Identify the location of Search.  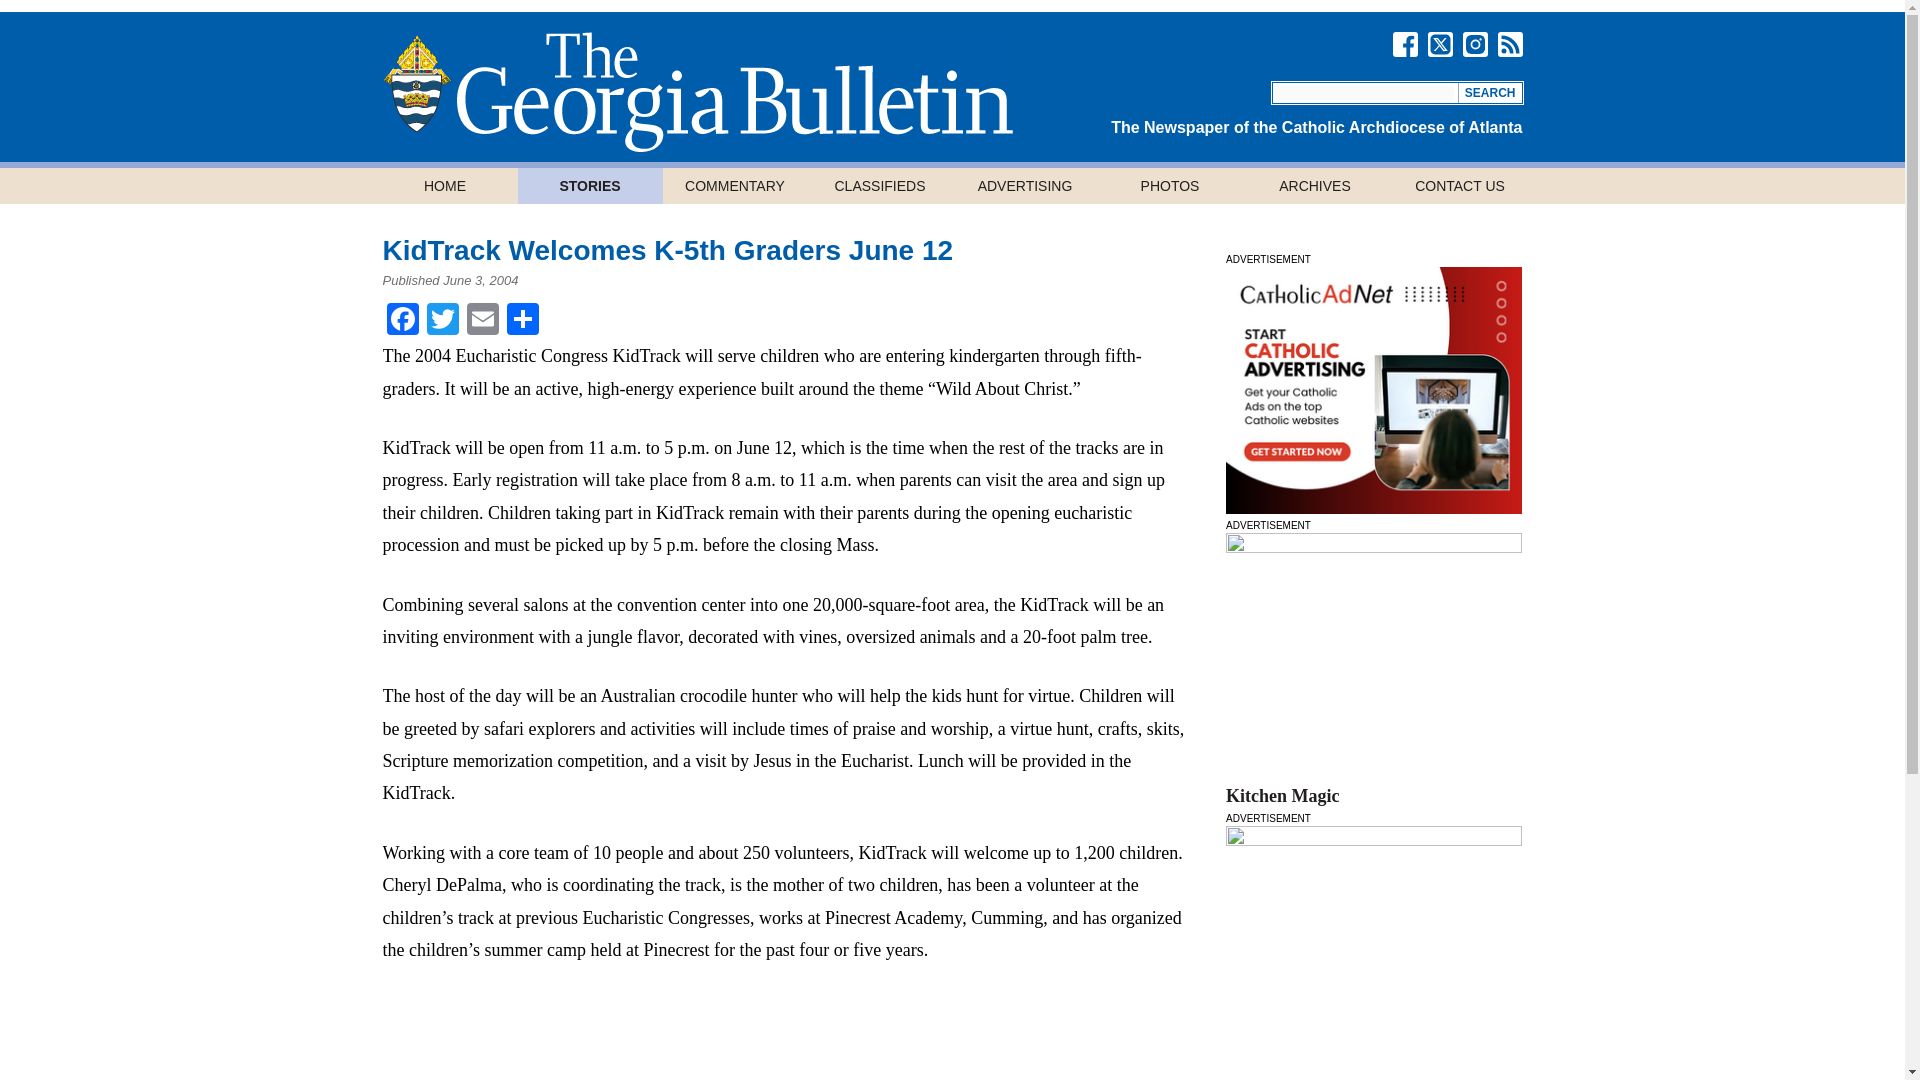
(1490, 92).